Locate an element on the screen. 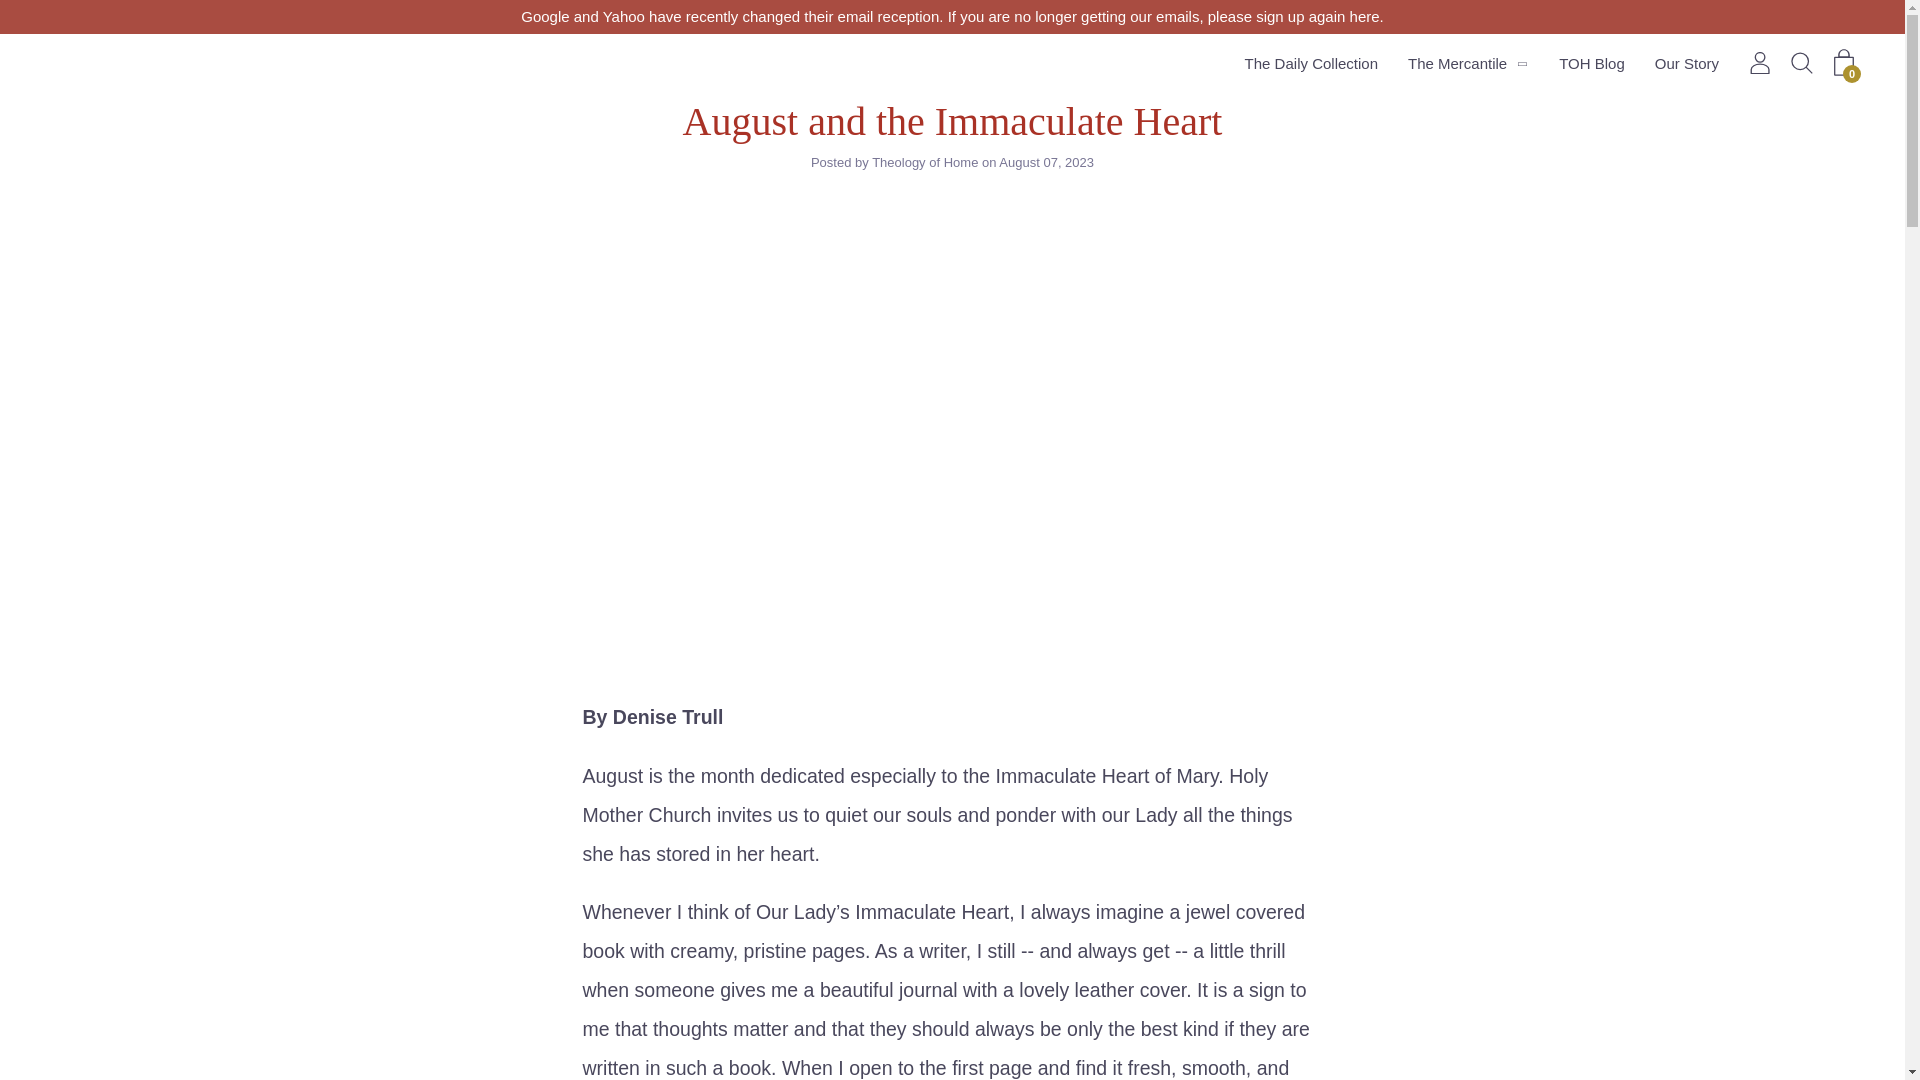 Image resolution: width=1920 pixels, height=1080 pixels. The Mercantile is located at coordinates (1457, 63).